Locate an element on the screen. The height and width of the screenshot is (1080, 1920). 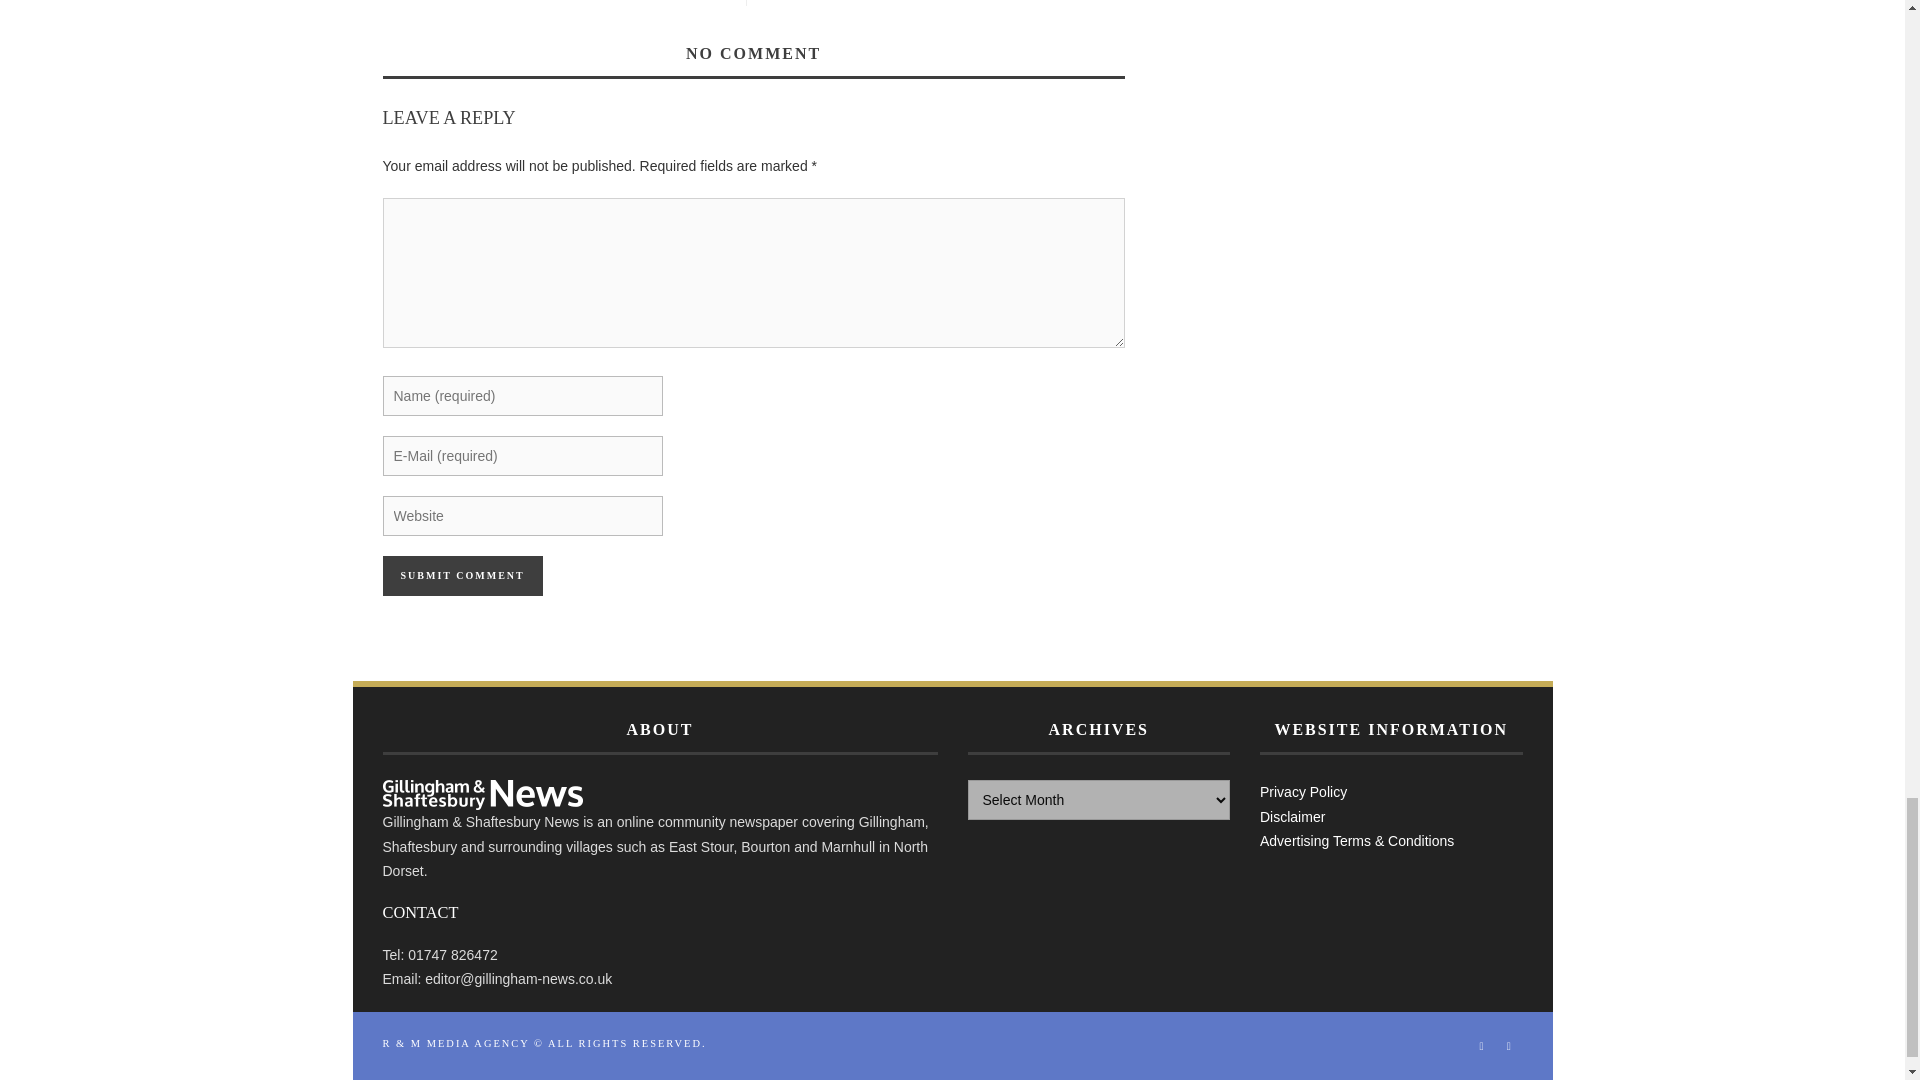
Twitter is located at coordinates (1508, 1046).